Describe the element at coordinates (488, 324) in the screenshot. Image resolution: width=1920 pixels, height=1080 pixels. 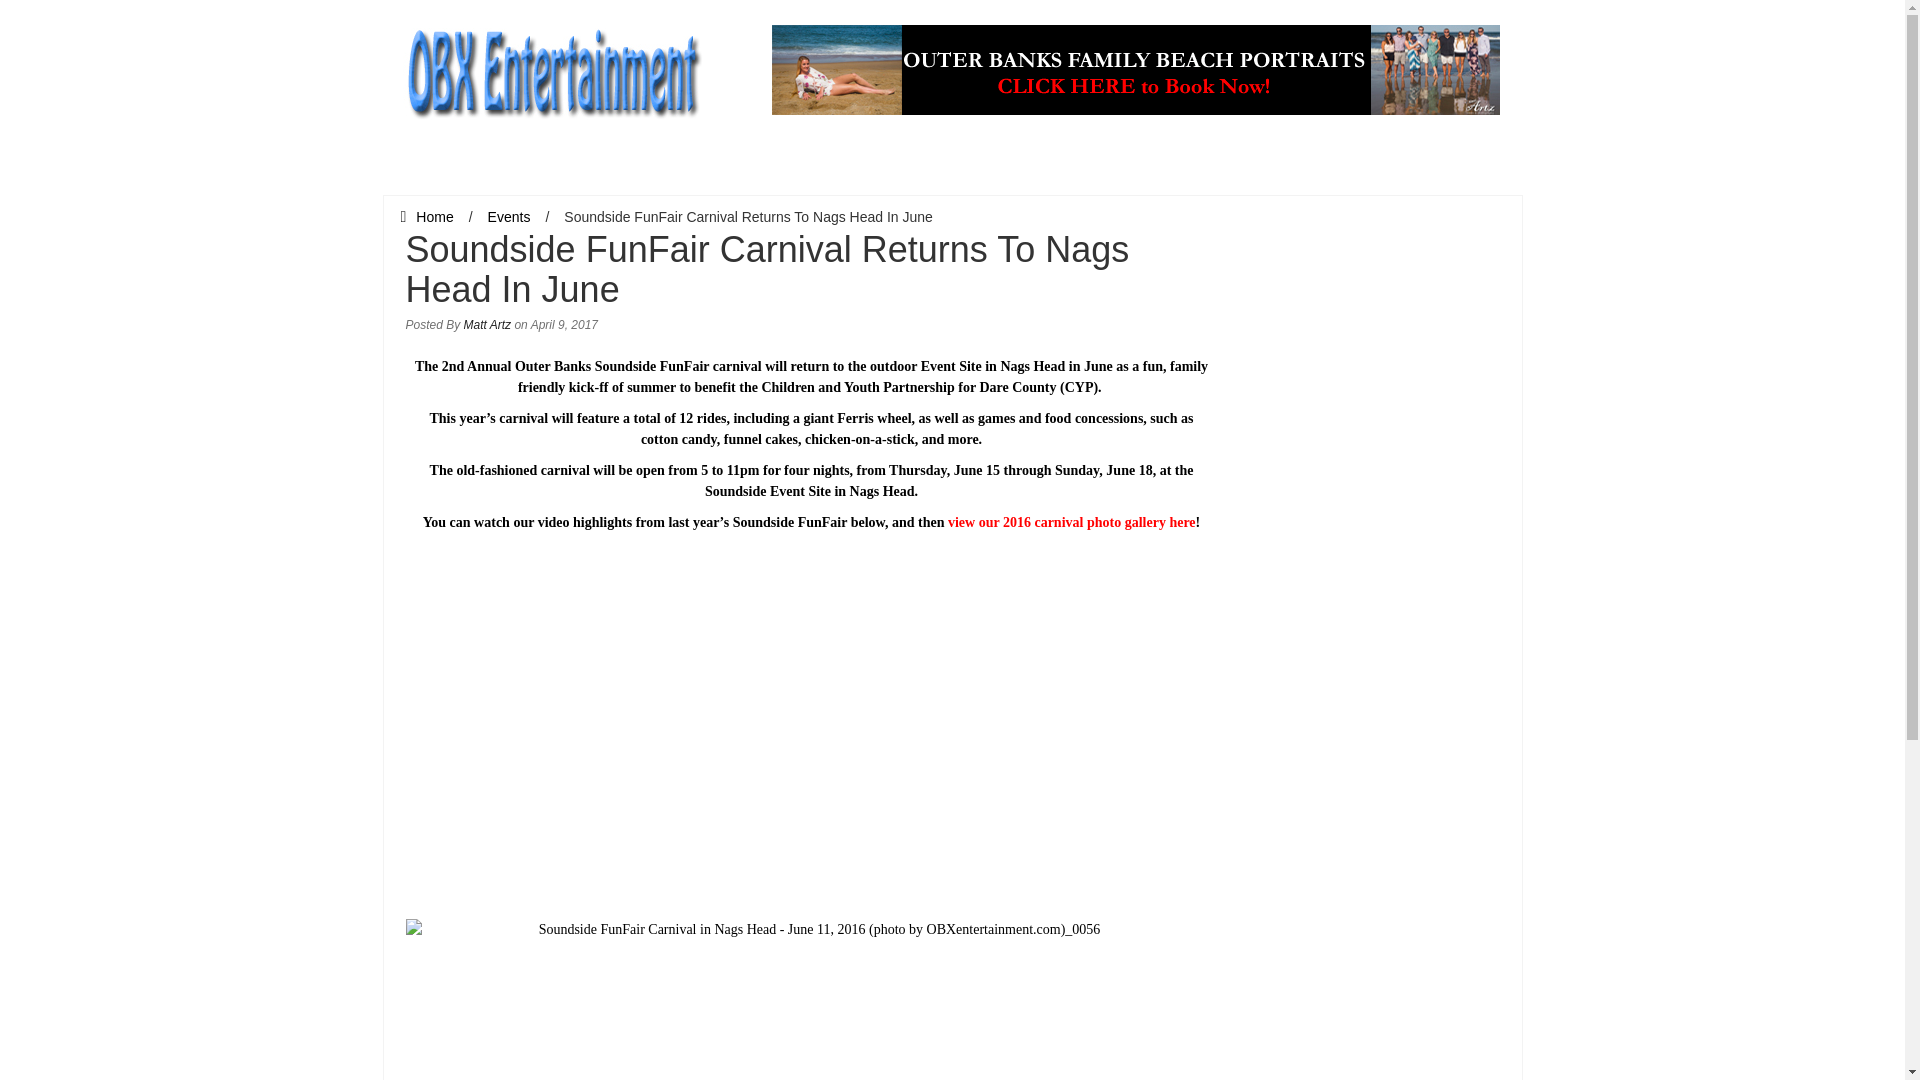
I see `Posts by Matt Artz` at that location.